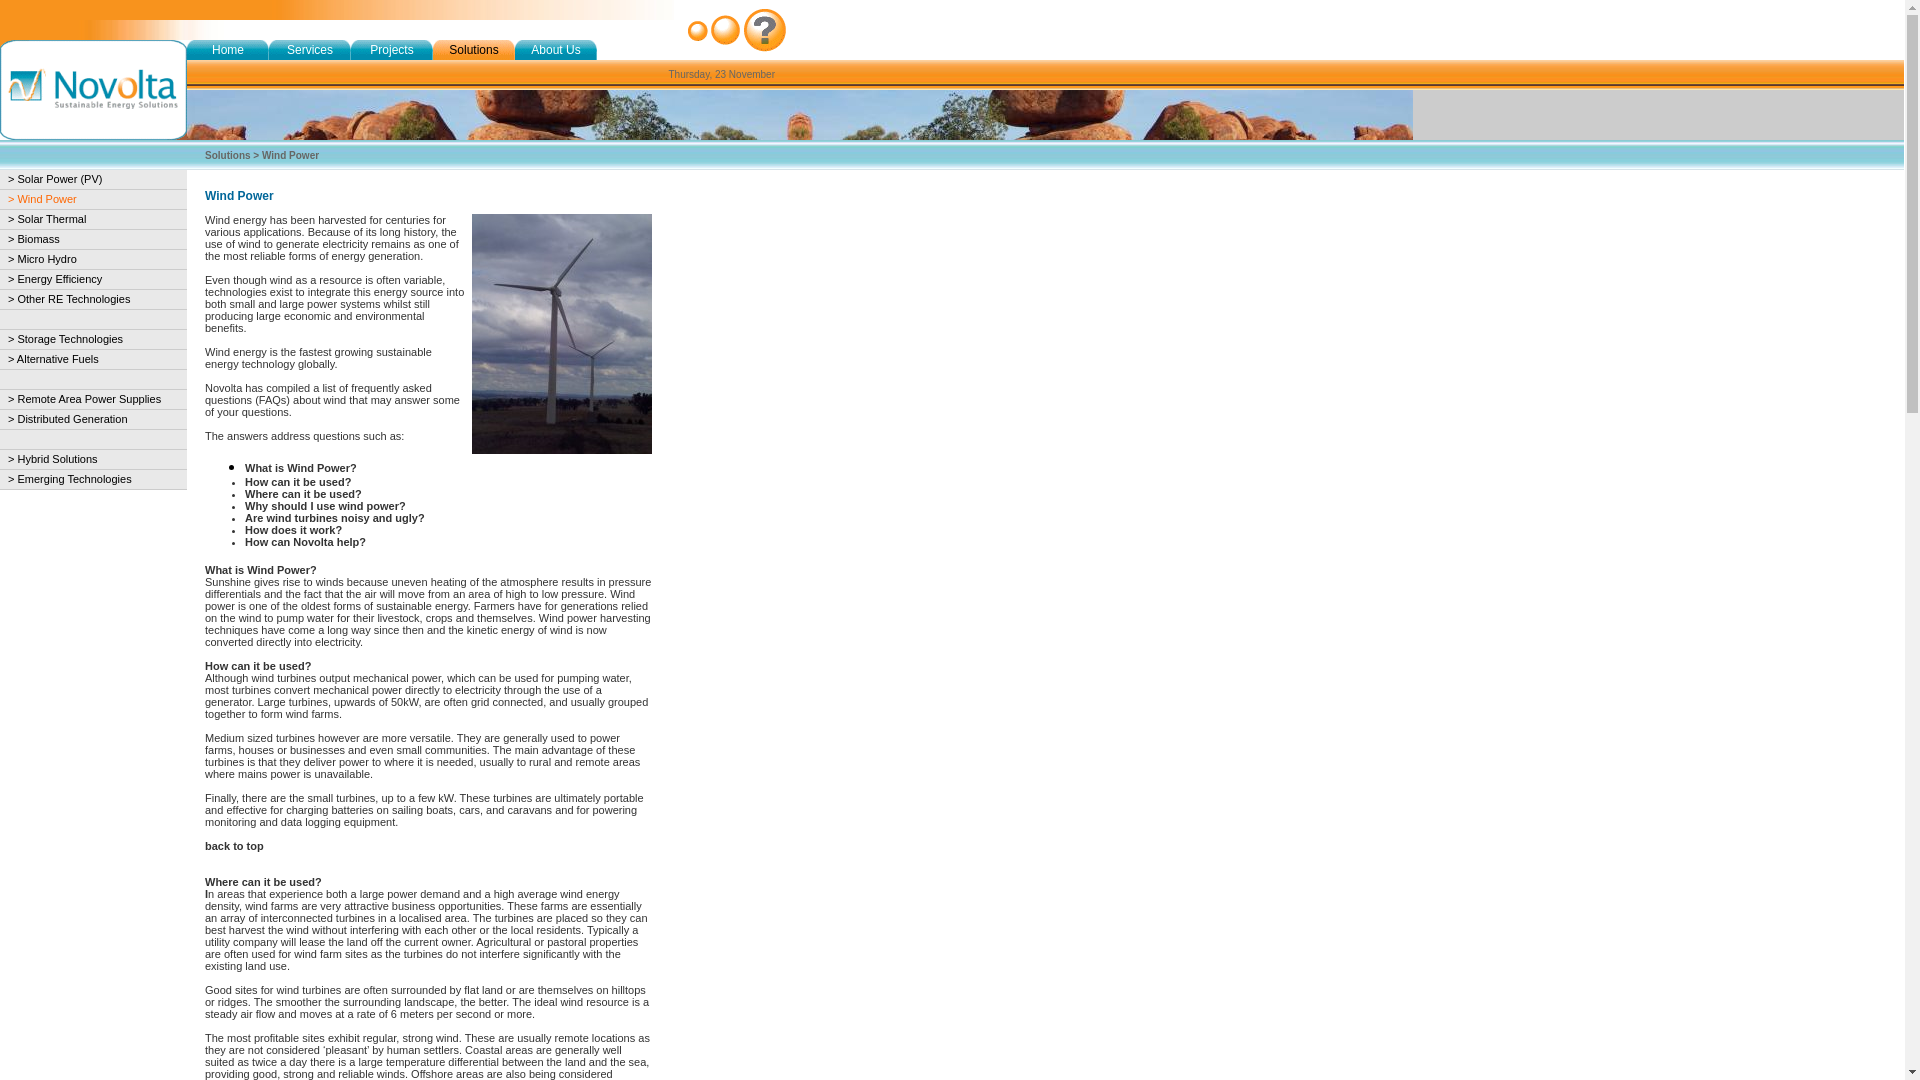  Describe the element at coordinates (392, 50) in the screenshot. I see `Projects` at that location.